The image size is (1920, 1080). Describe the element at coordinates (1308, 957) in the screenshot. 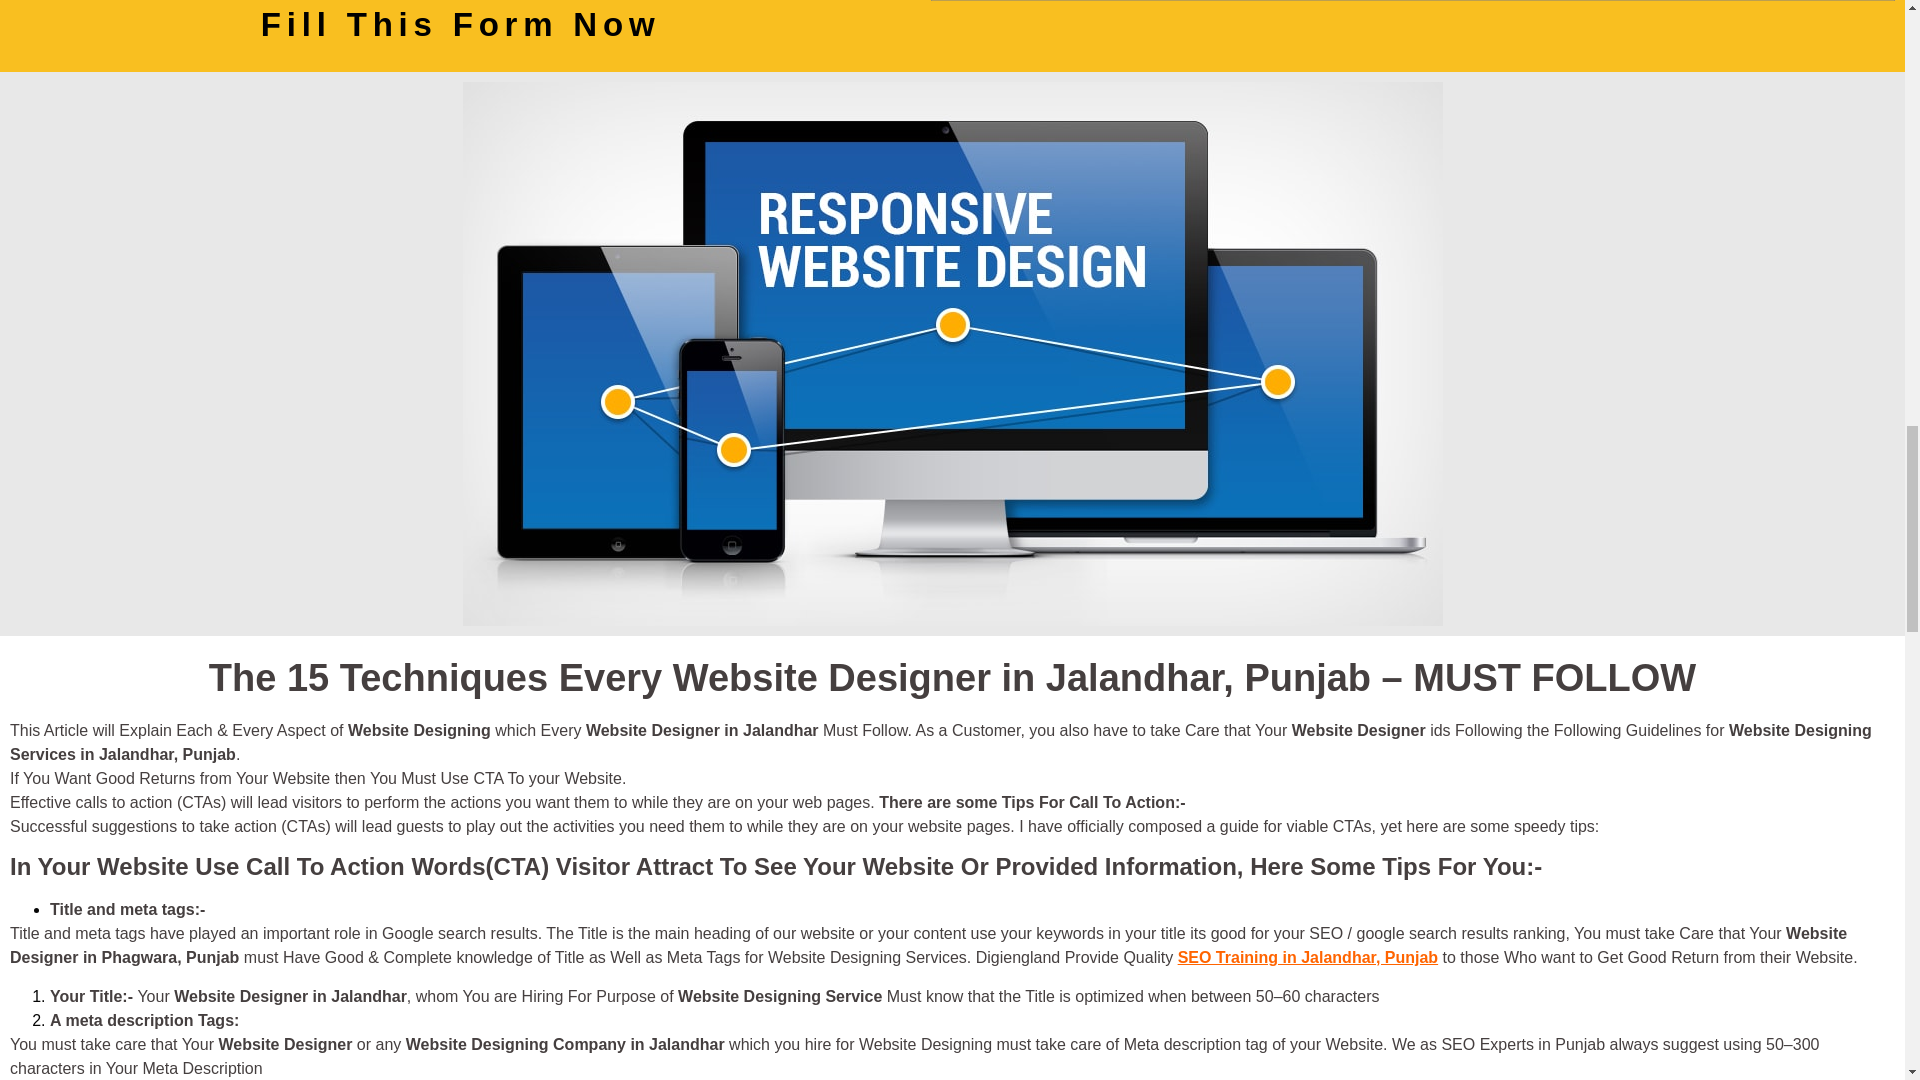

I see `SEO Training in Jalandhar, Punjab` at that location.